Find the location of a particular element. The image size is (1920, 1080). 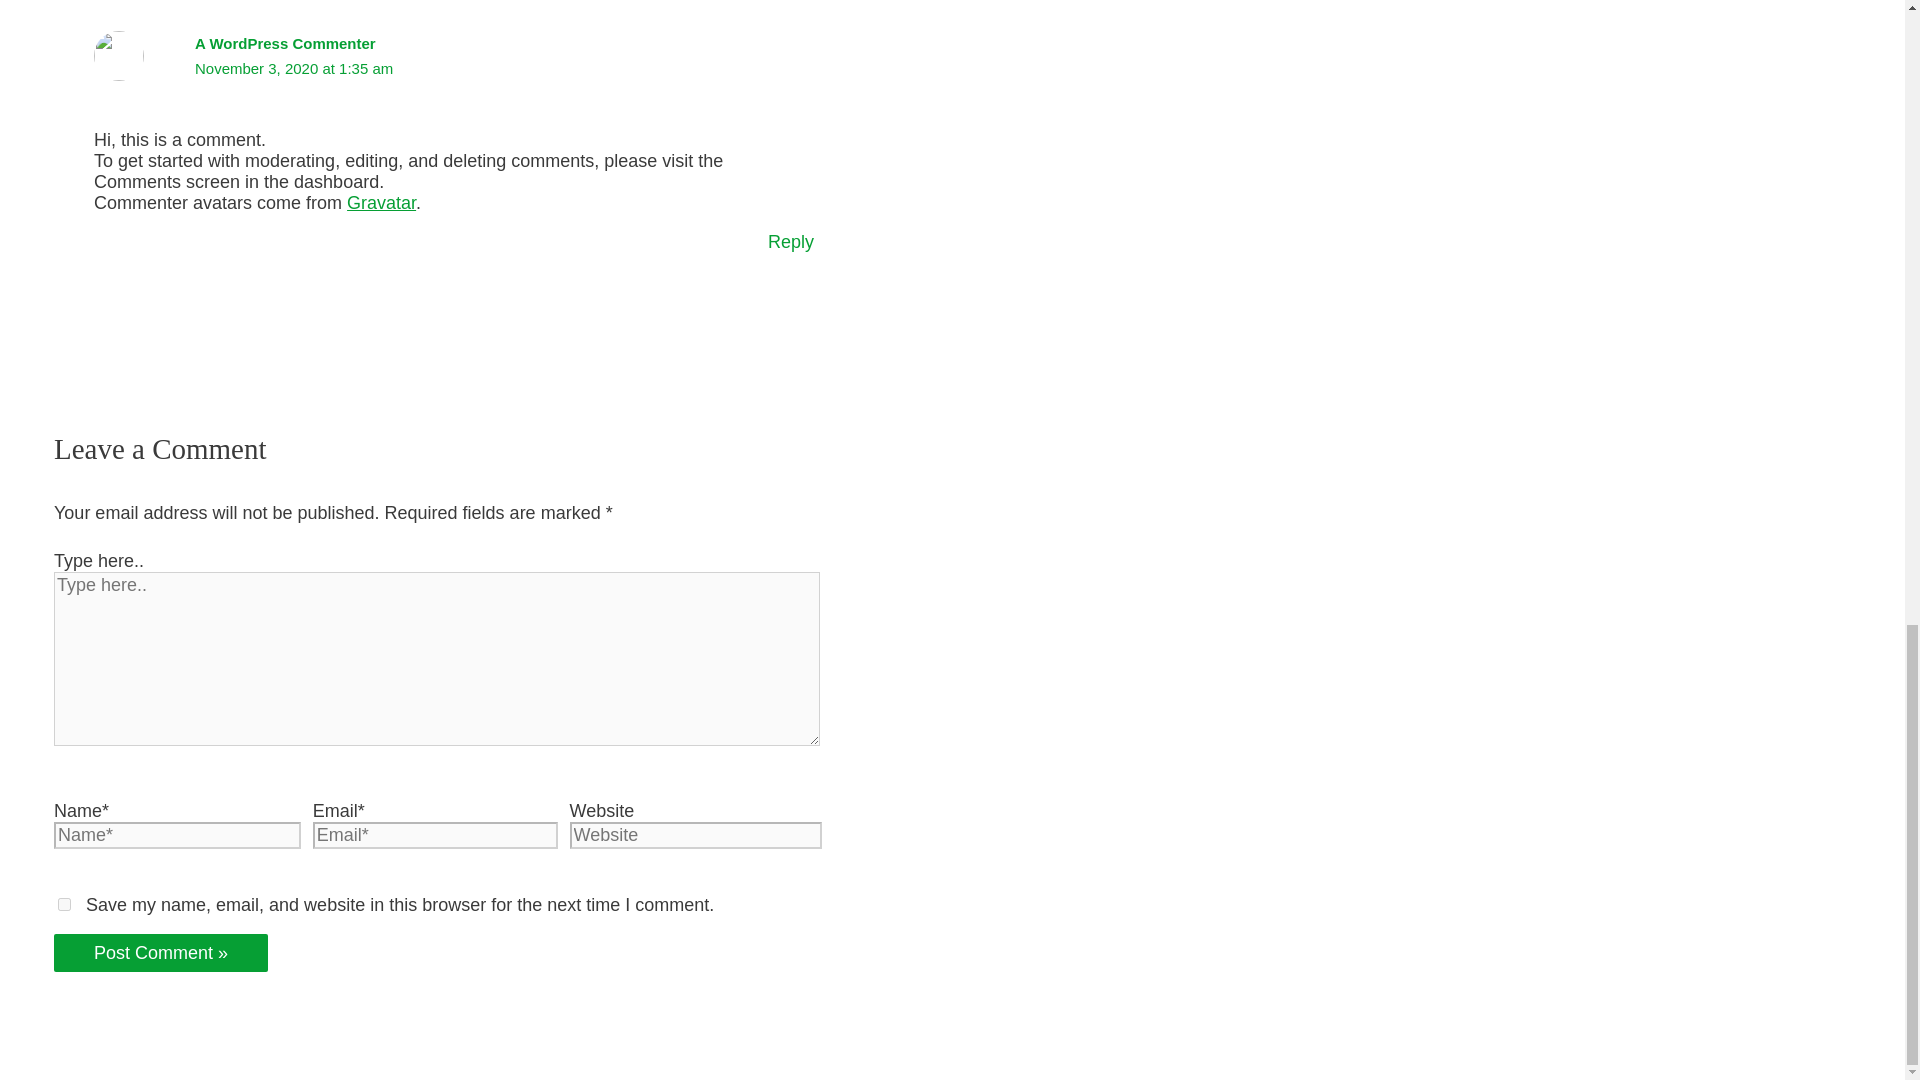

Reply is located at coordinates (791, 242).